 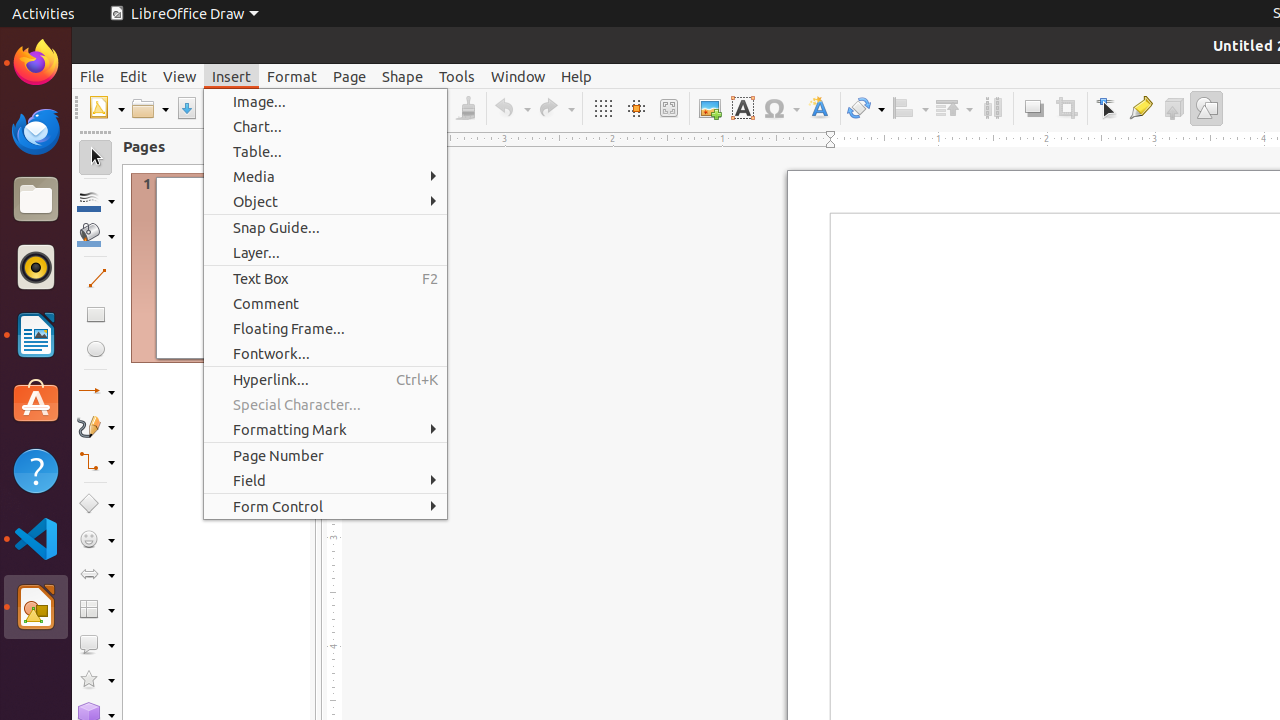 I want to click on Fontwork Style, so click(x=820, y=108).